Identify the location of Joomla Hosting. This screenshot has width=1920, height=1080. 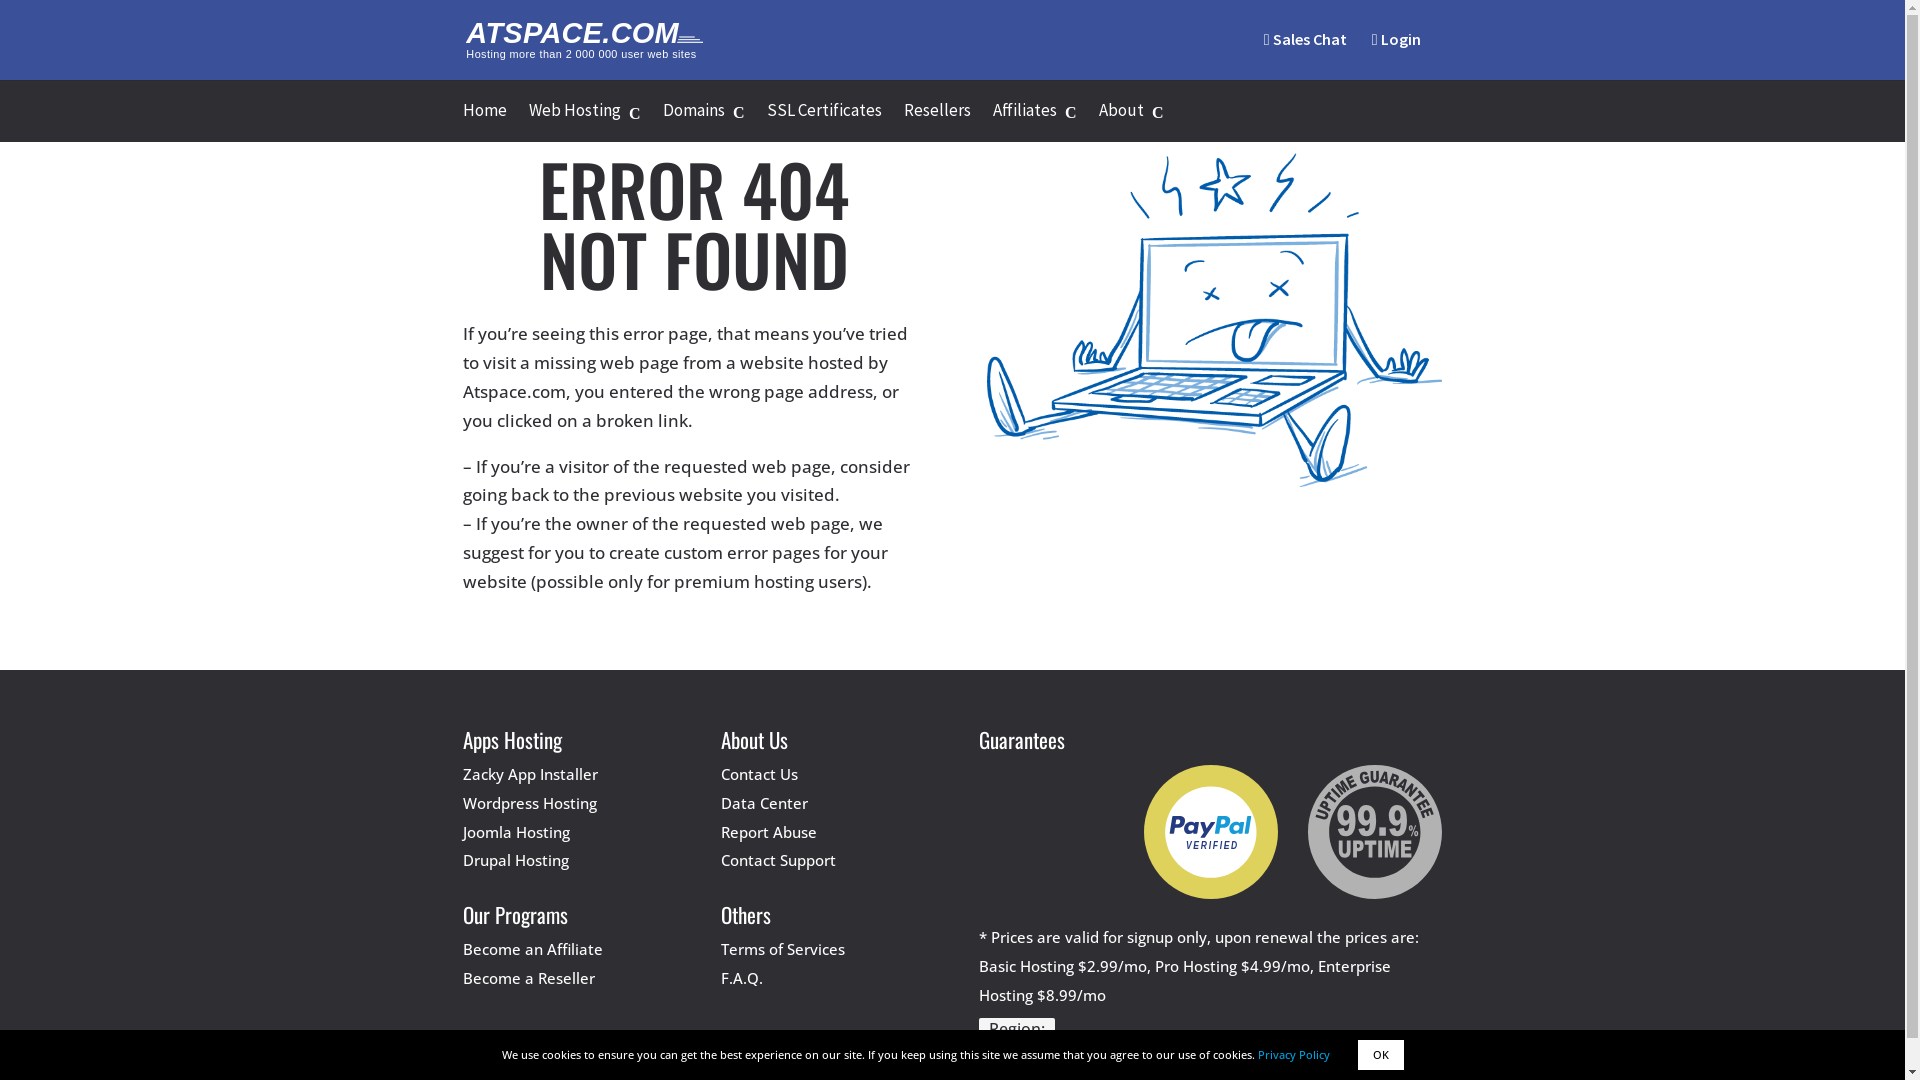
(516, 832).